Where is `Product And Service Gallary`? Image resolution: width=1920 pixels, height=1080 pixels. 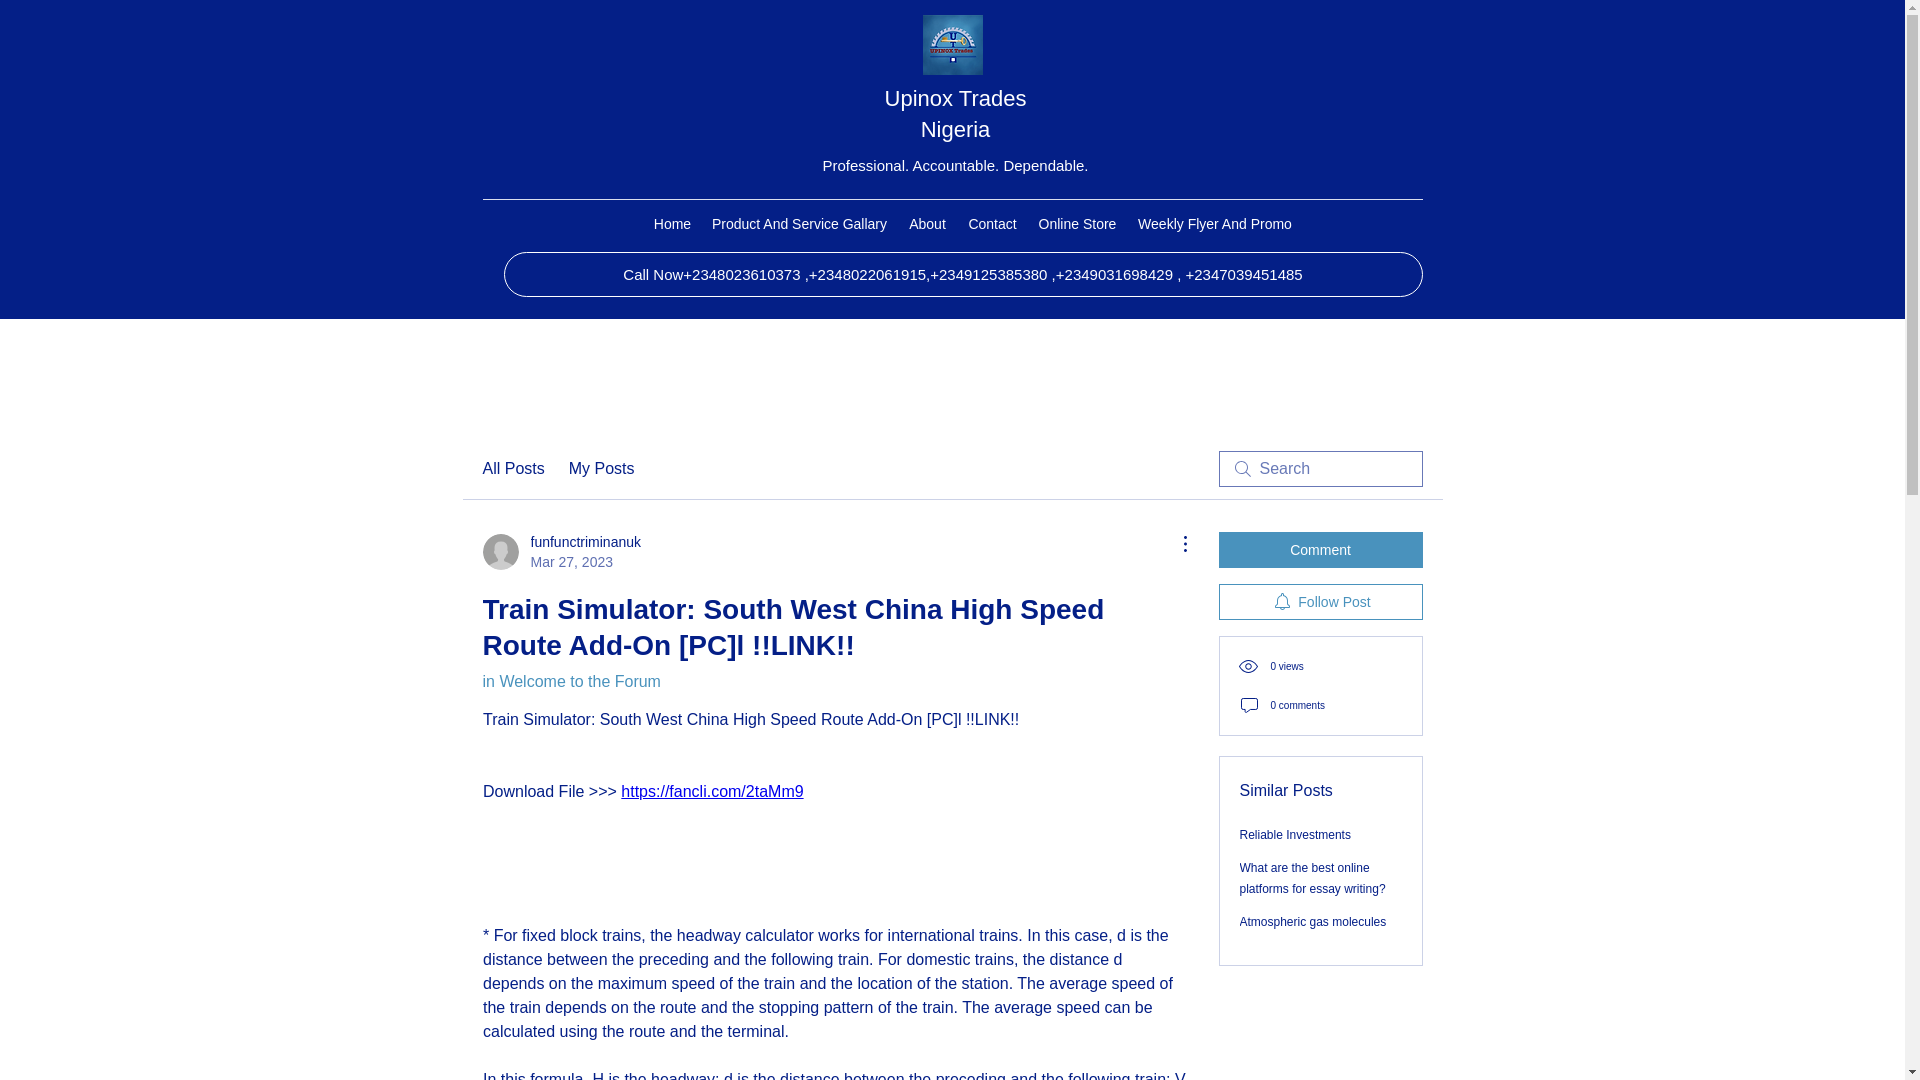 Product And Service Gallary is located at coordinates (800, 224).